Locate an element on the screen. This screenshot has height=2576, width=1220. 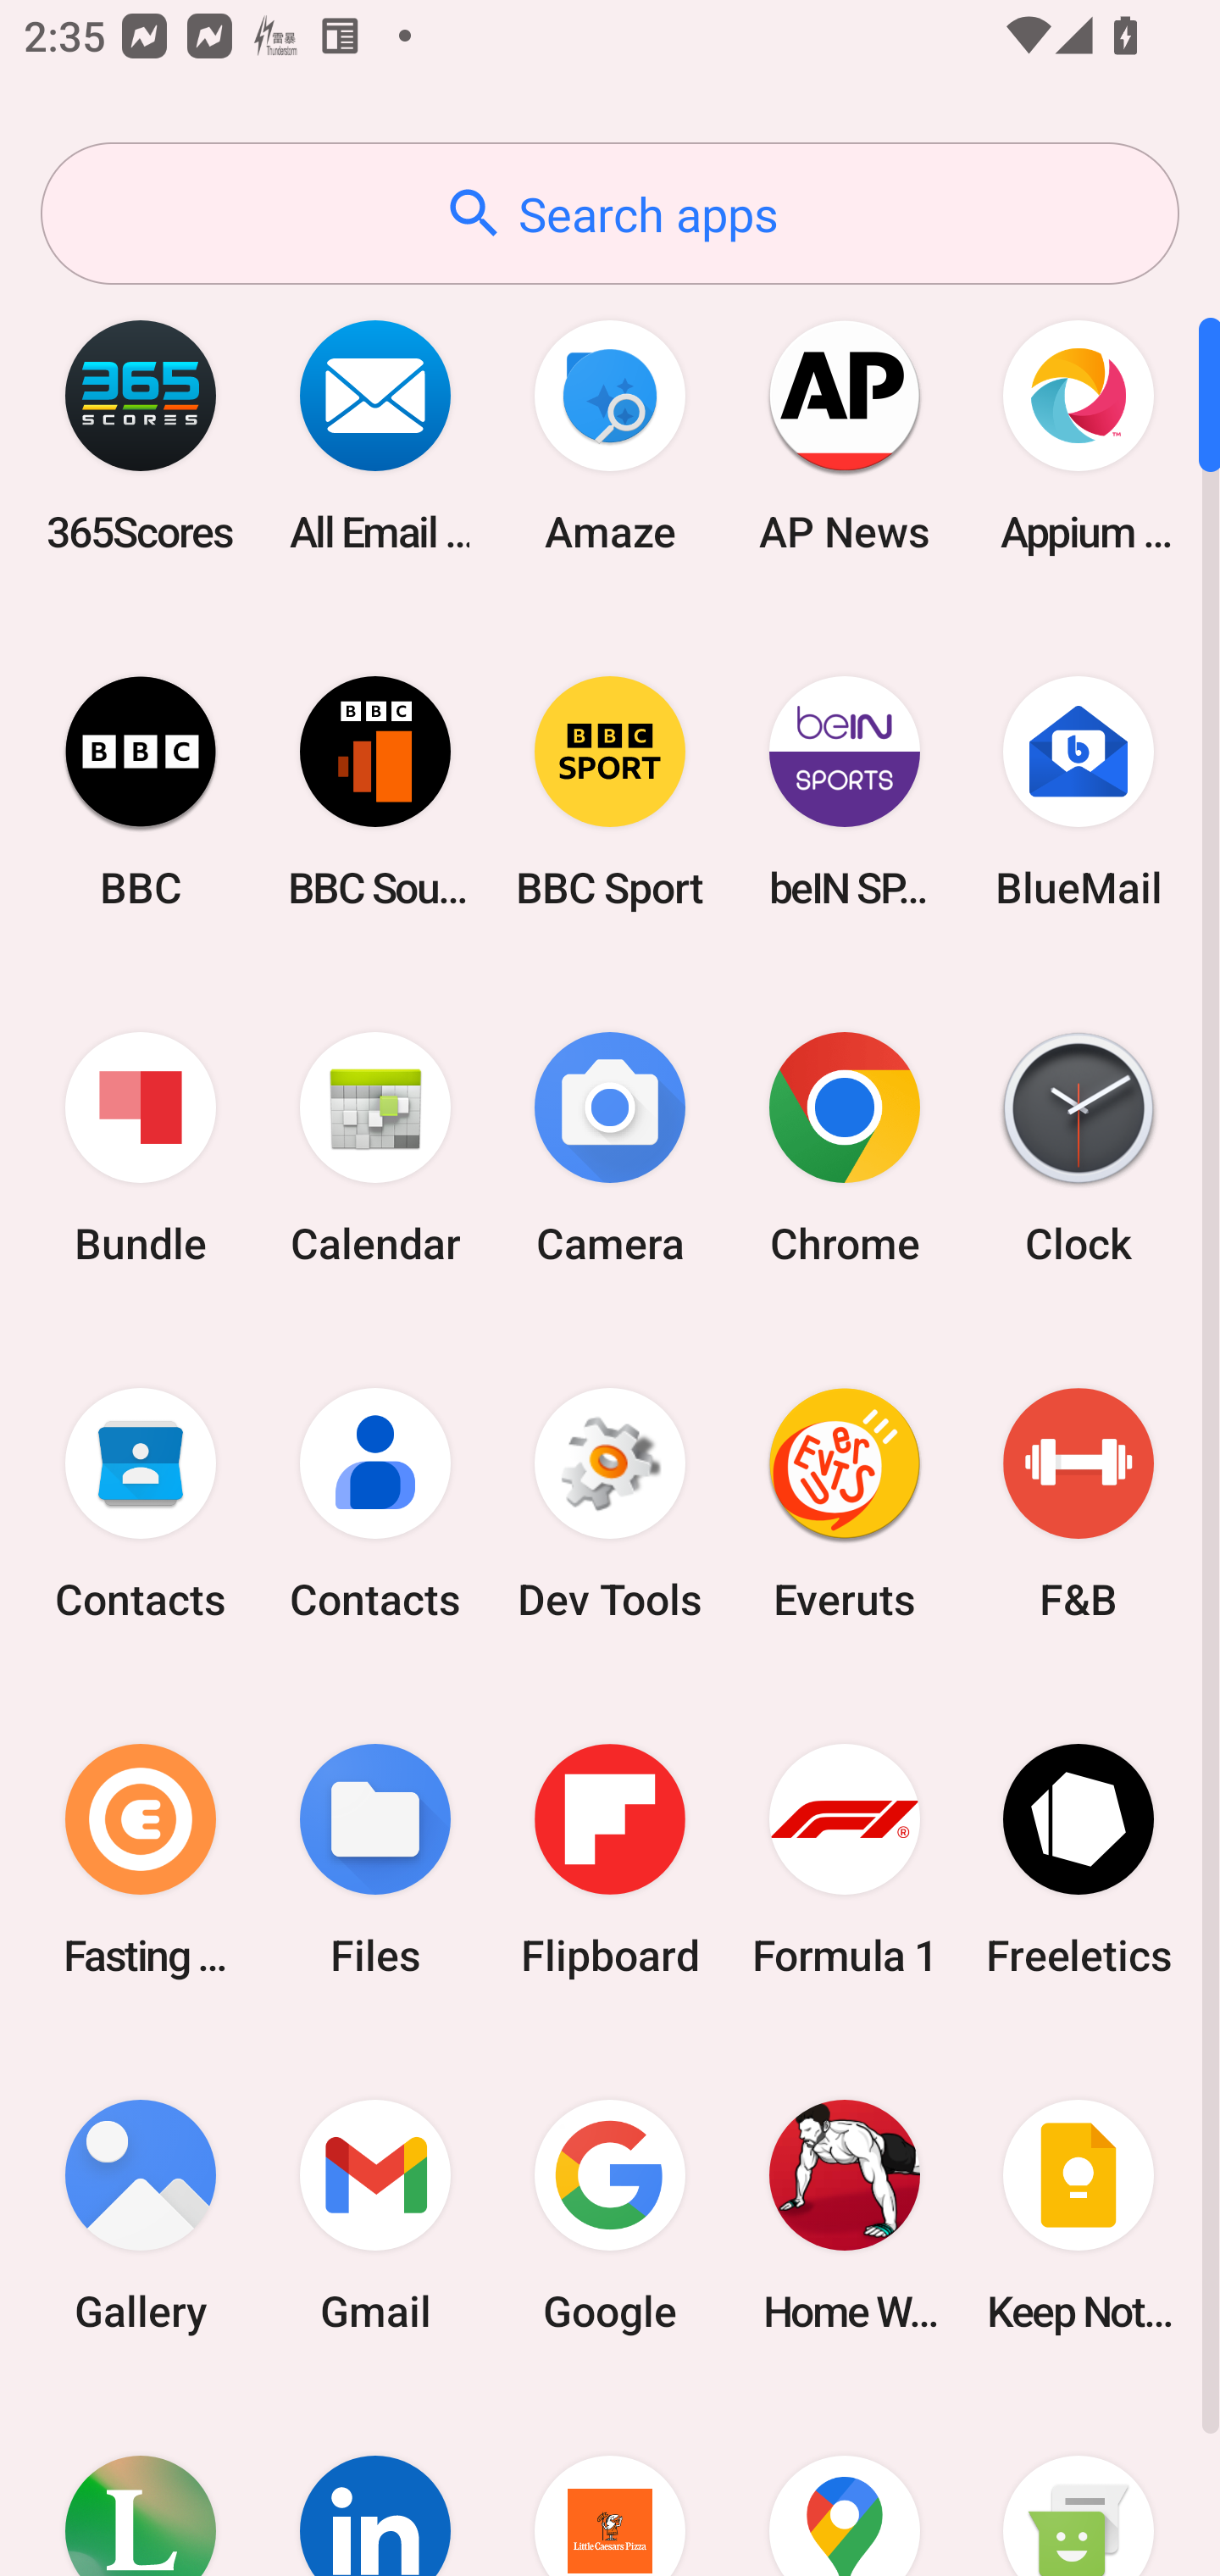
Home Workout is located at coordinates (844, 2215).